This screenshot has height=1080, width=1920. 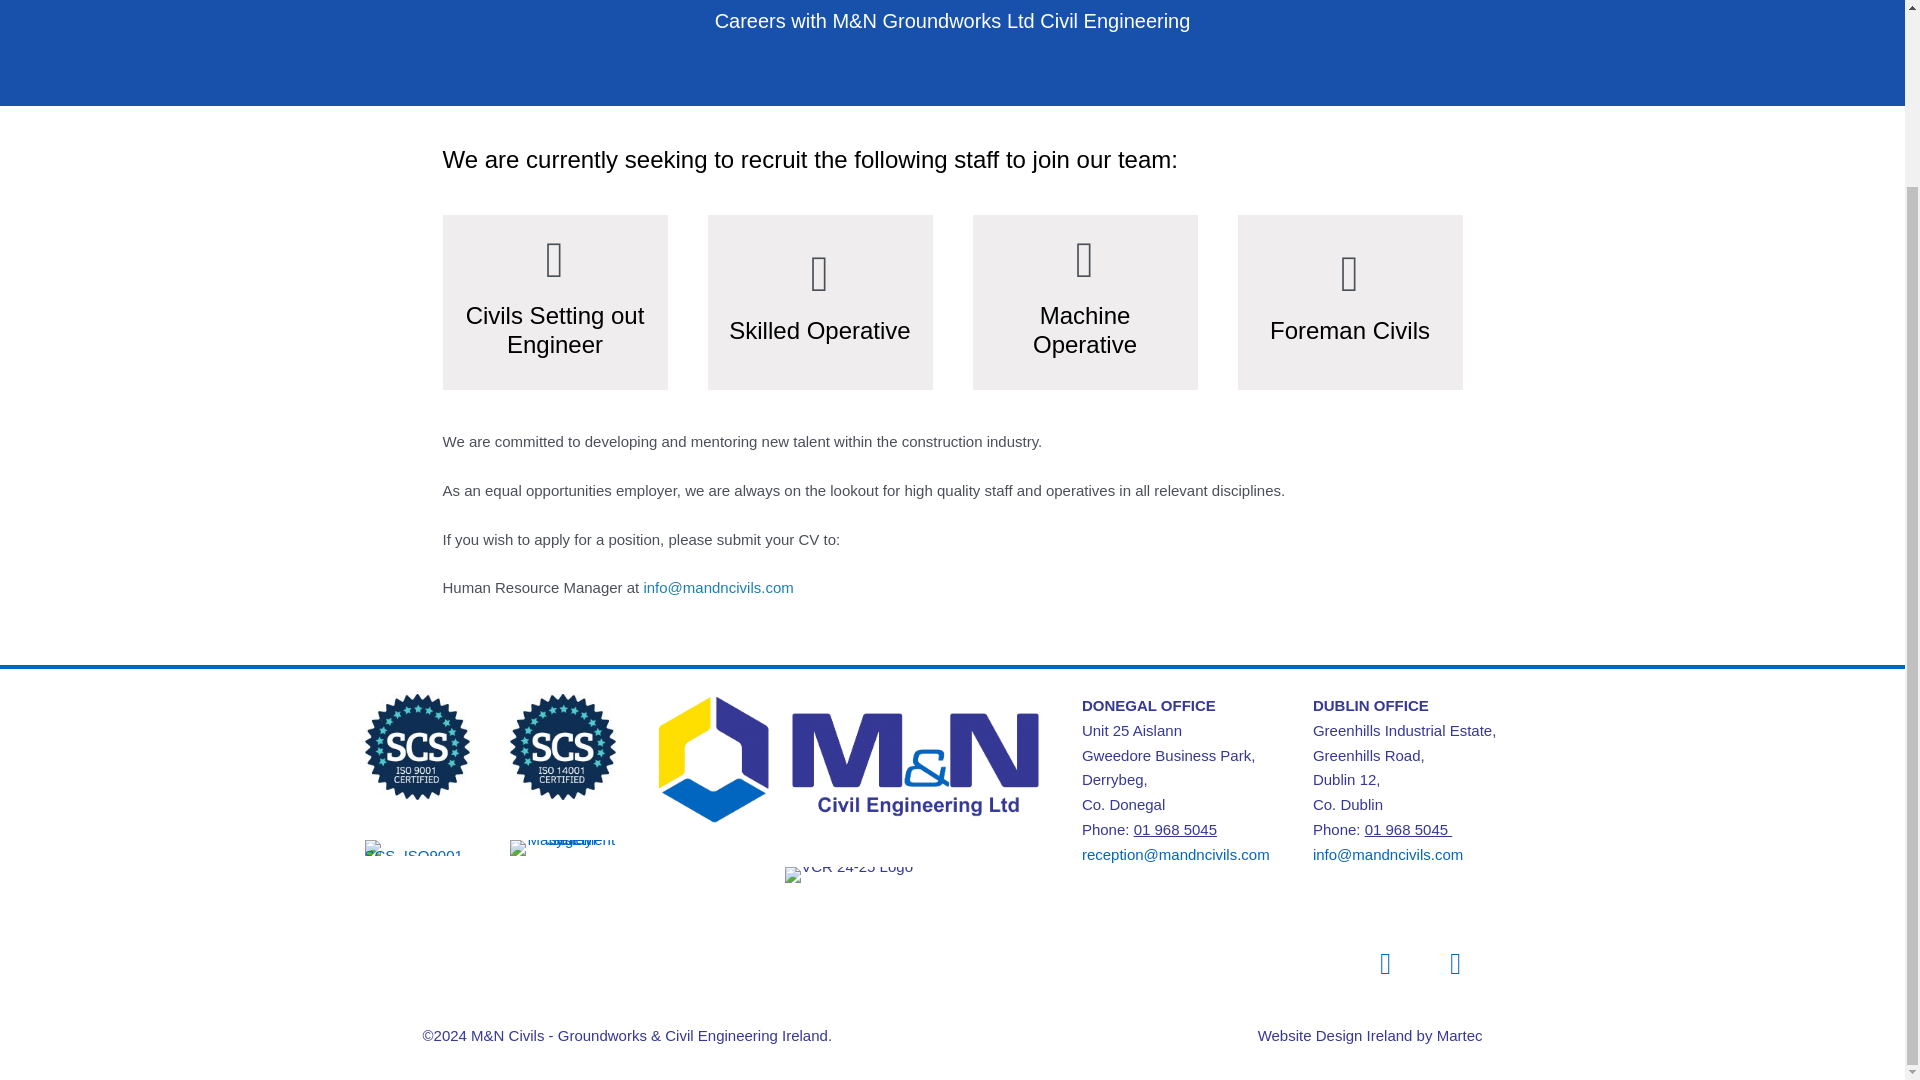 What do you see at coordinates (849, 760) in the screenshot?
I see `MN-Civils-new-logo-no-website-link` at bounding box center [849, 760].